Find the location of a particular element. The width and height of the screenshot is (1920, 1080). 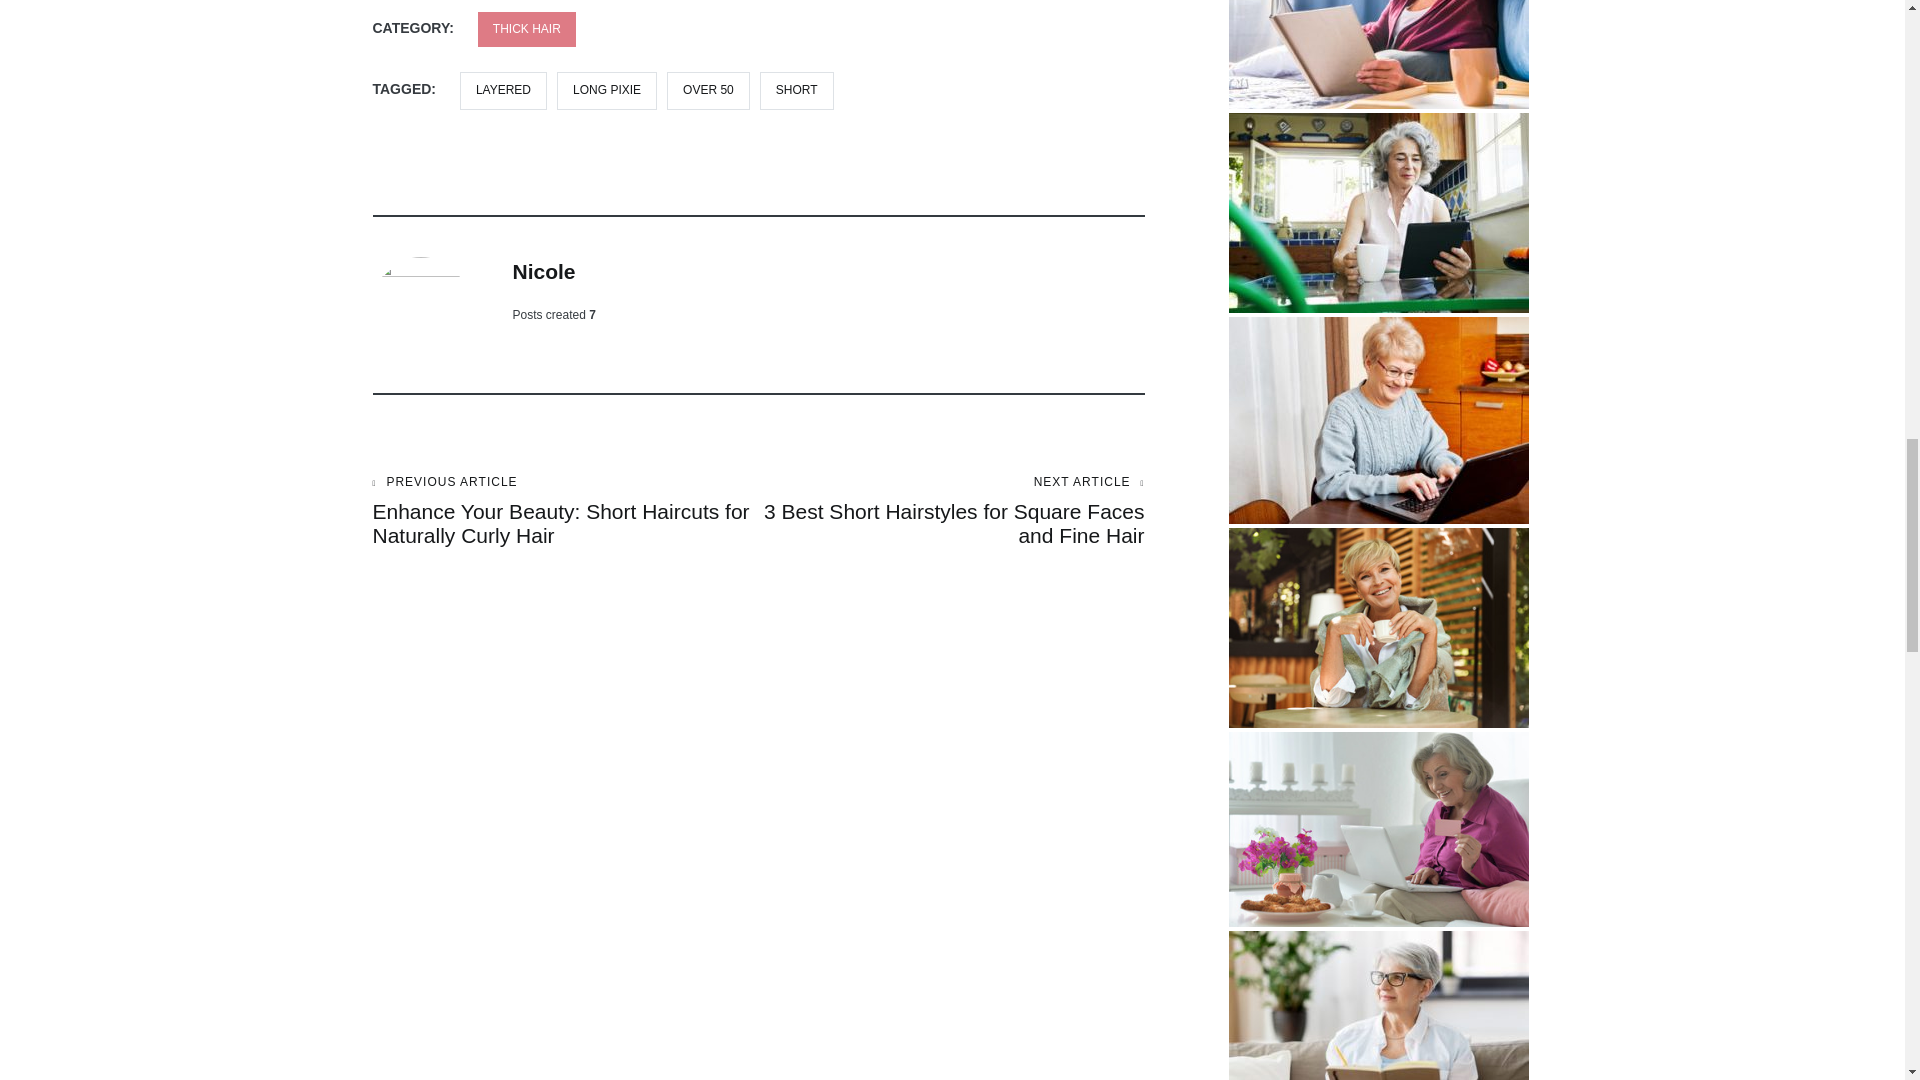

THICK HAIR is located at coordinates (527, 29).